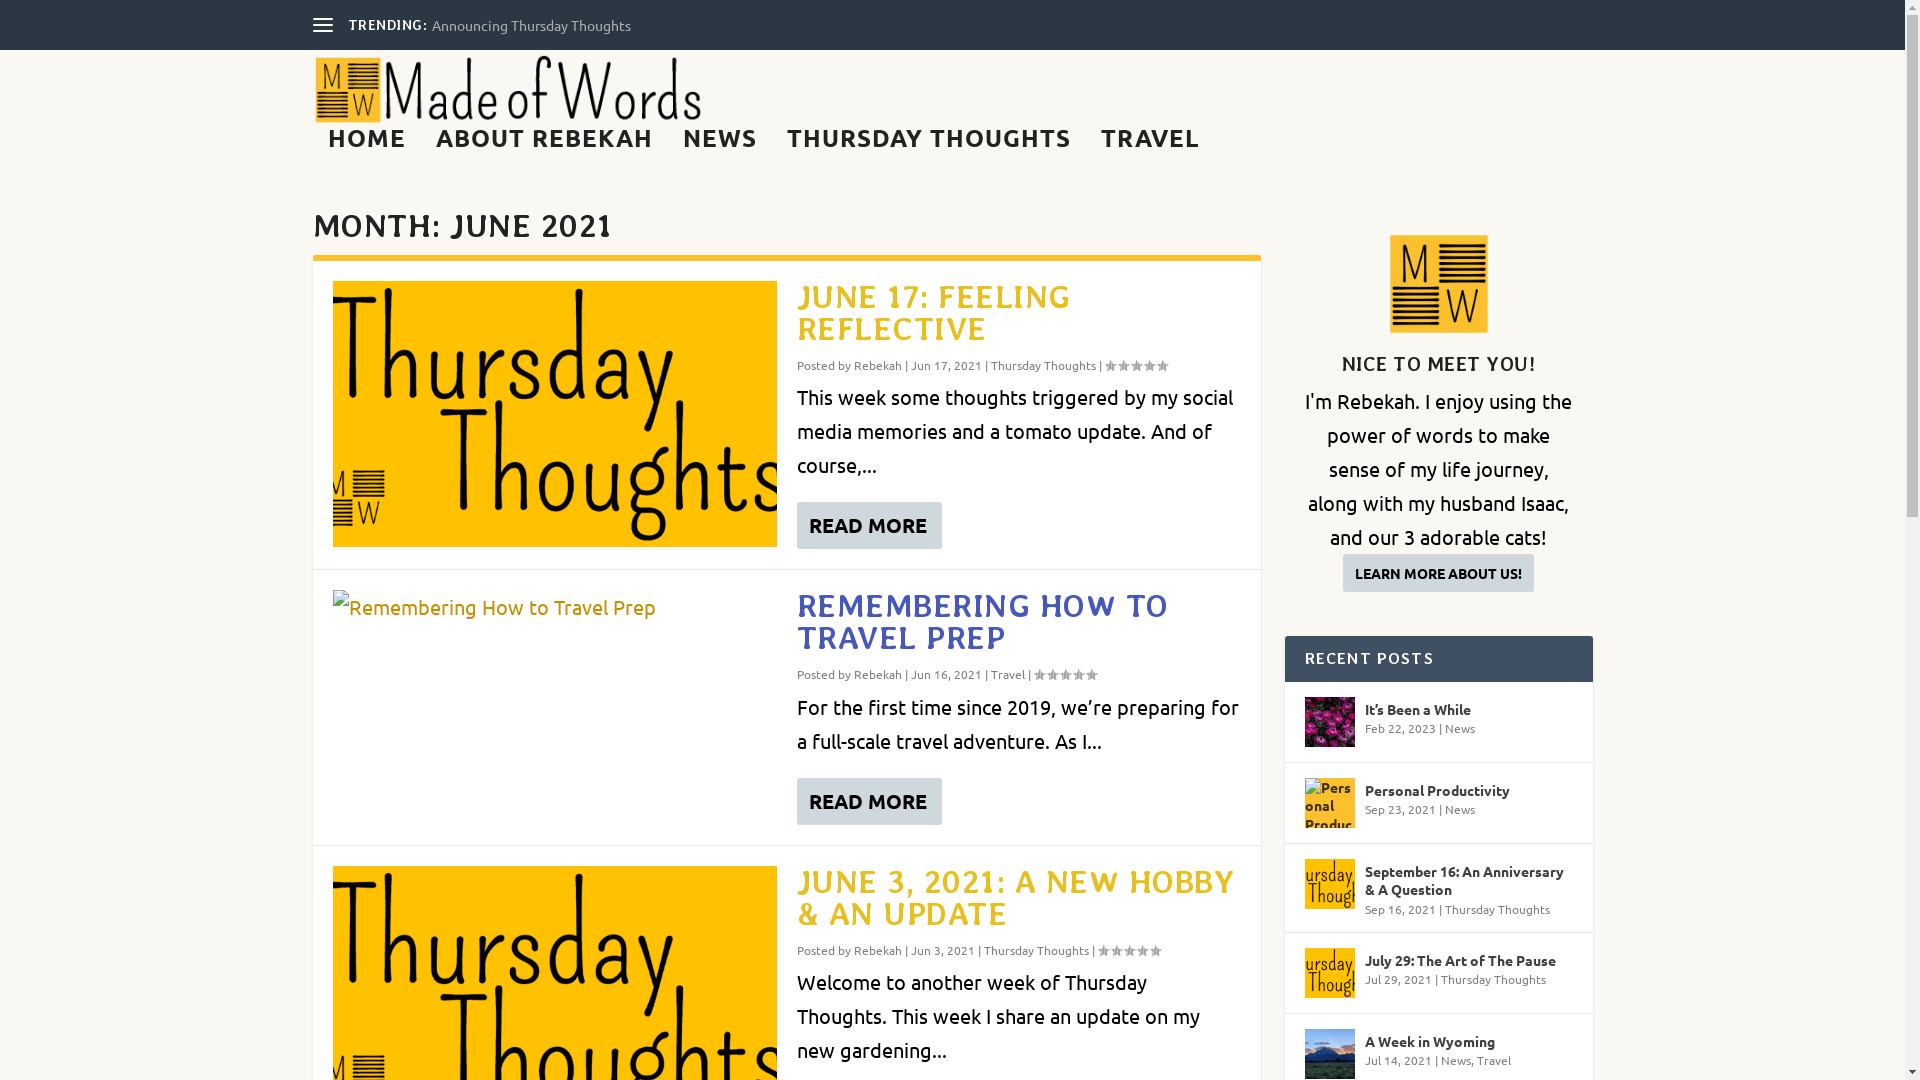 The image size is (1920, 1080). What do you see at coordinates (1438, 573) in the screenshot?
I see `LEARN MORE ABOUT US!` at bounding box center [1438, 573].